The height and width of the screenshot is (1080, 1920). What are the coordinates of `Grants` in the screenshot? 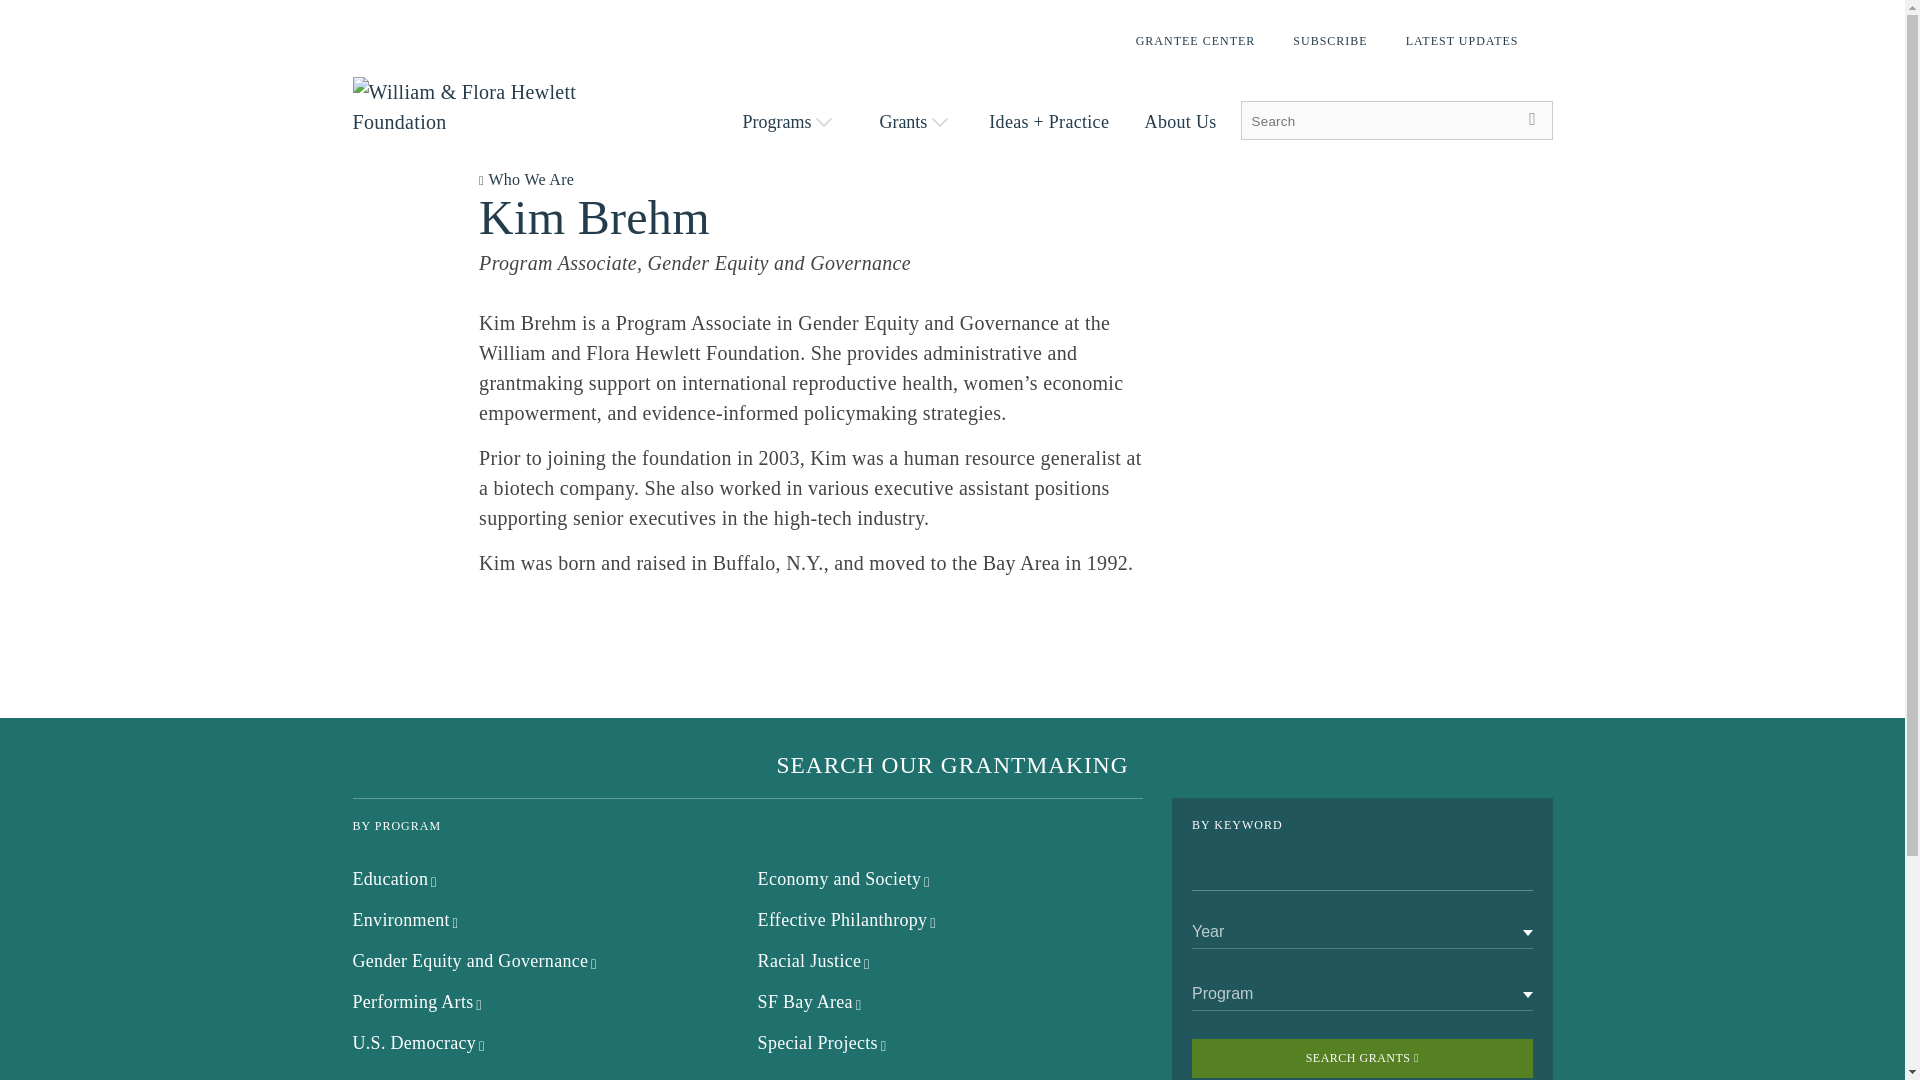 It's located at (914, 120).